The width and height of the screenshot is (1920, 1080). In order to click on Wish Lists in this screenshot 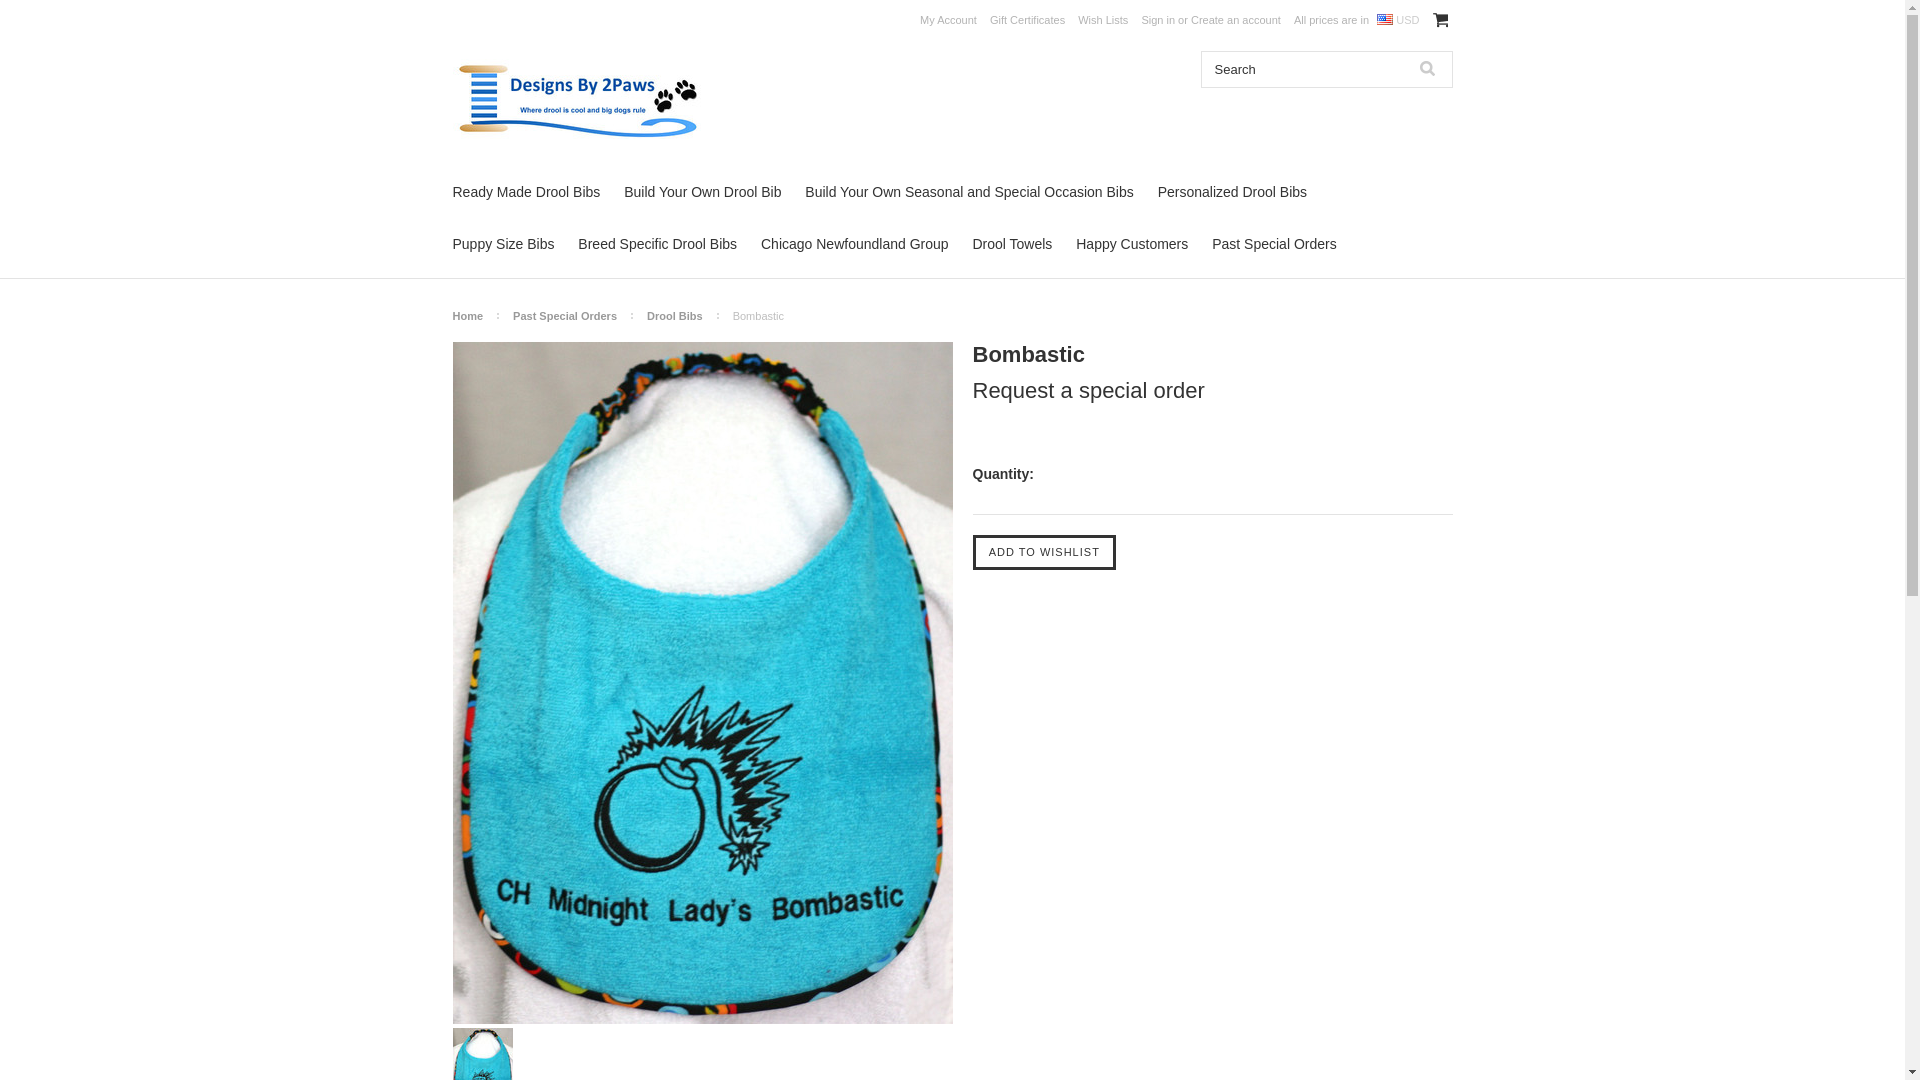, I will do `click(1102, 20)`.